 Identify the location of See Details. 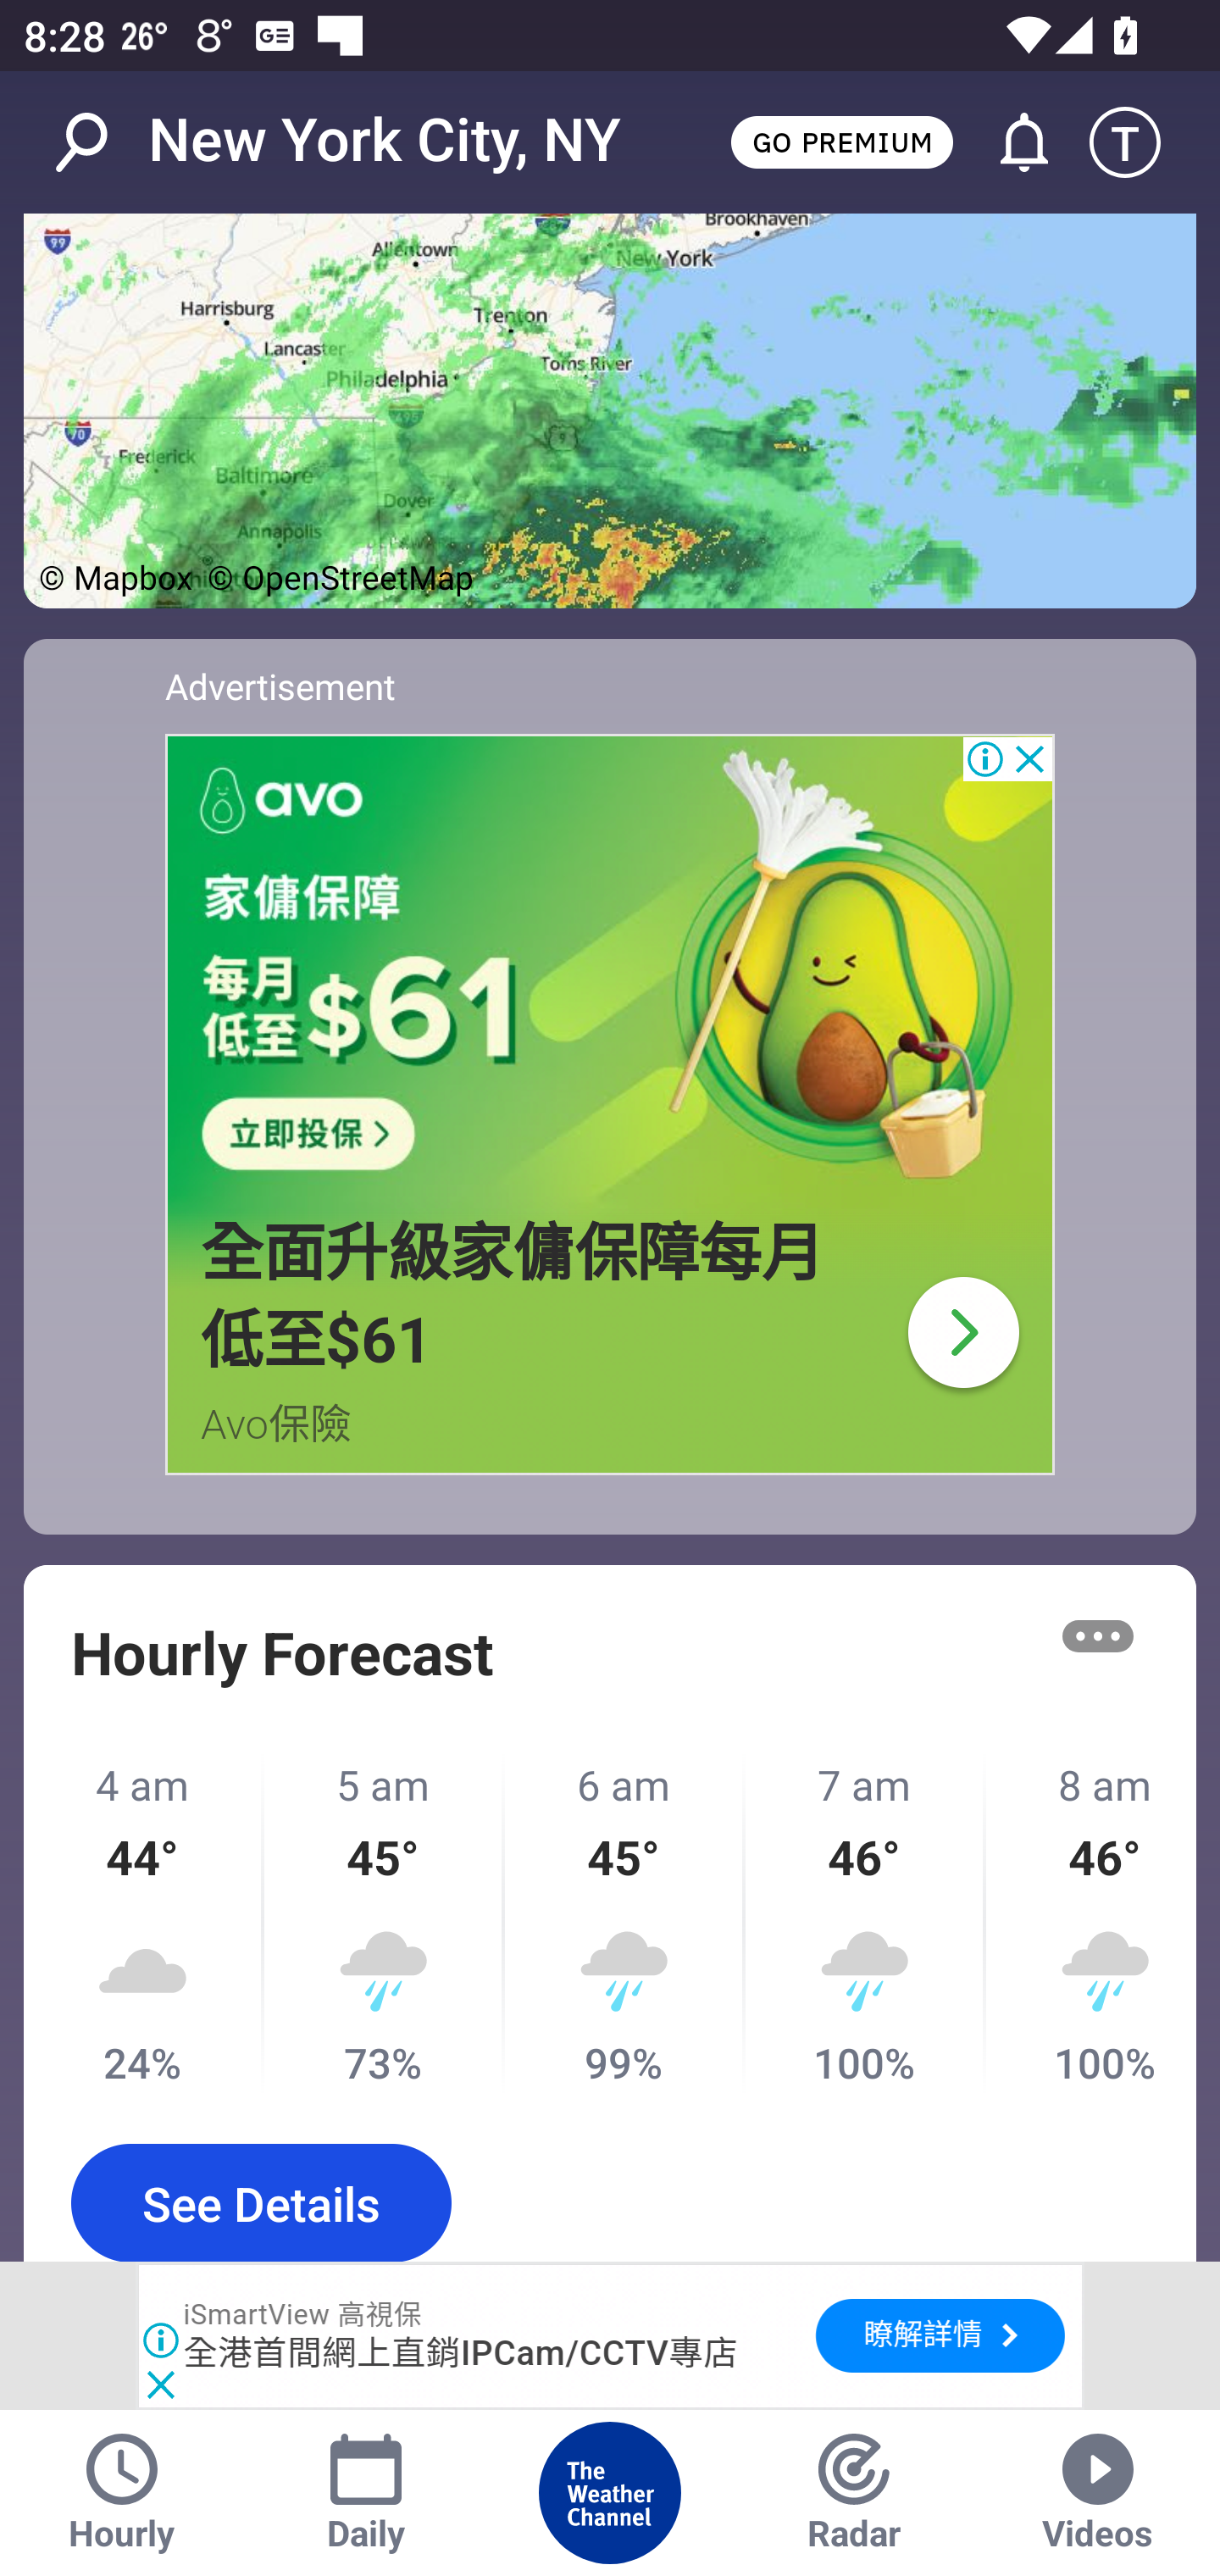
(261, 2202).